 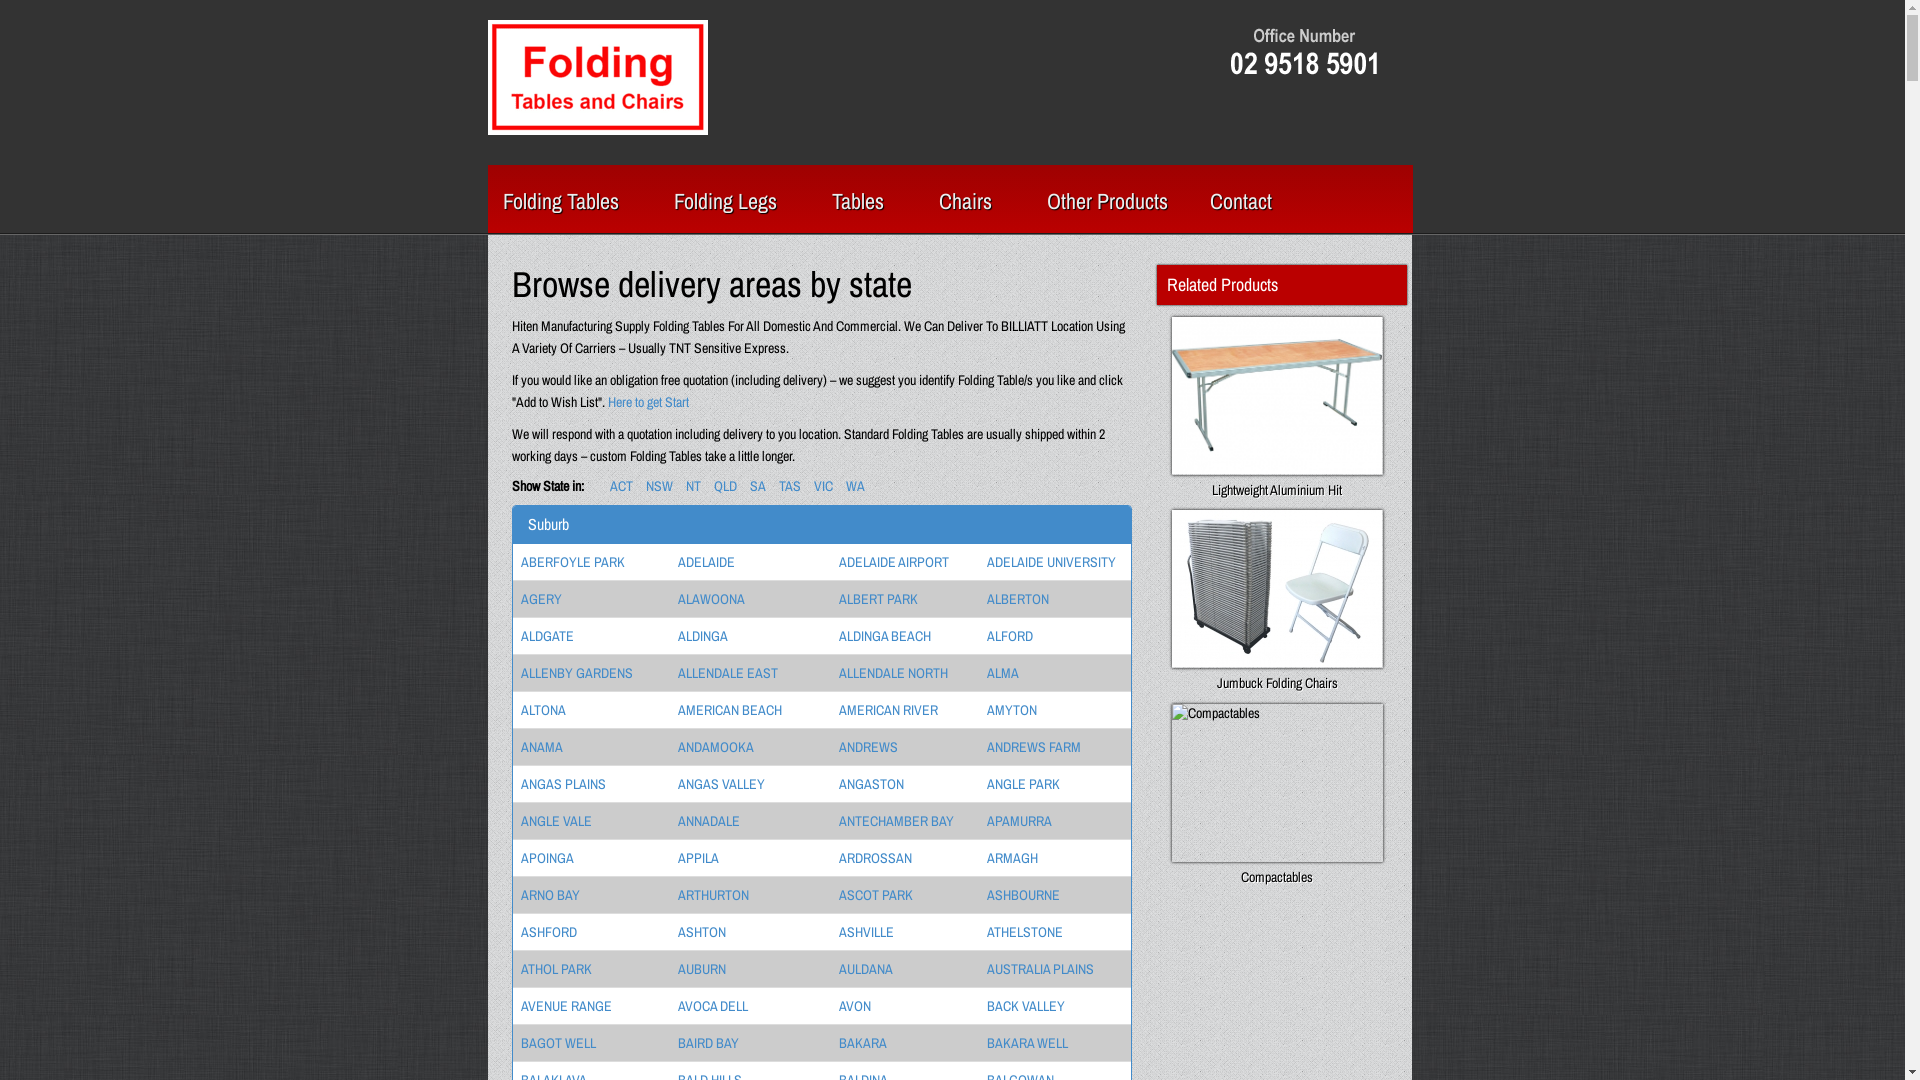 I want to click on Compactables, so click(x=1278, y=794).